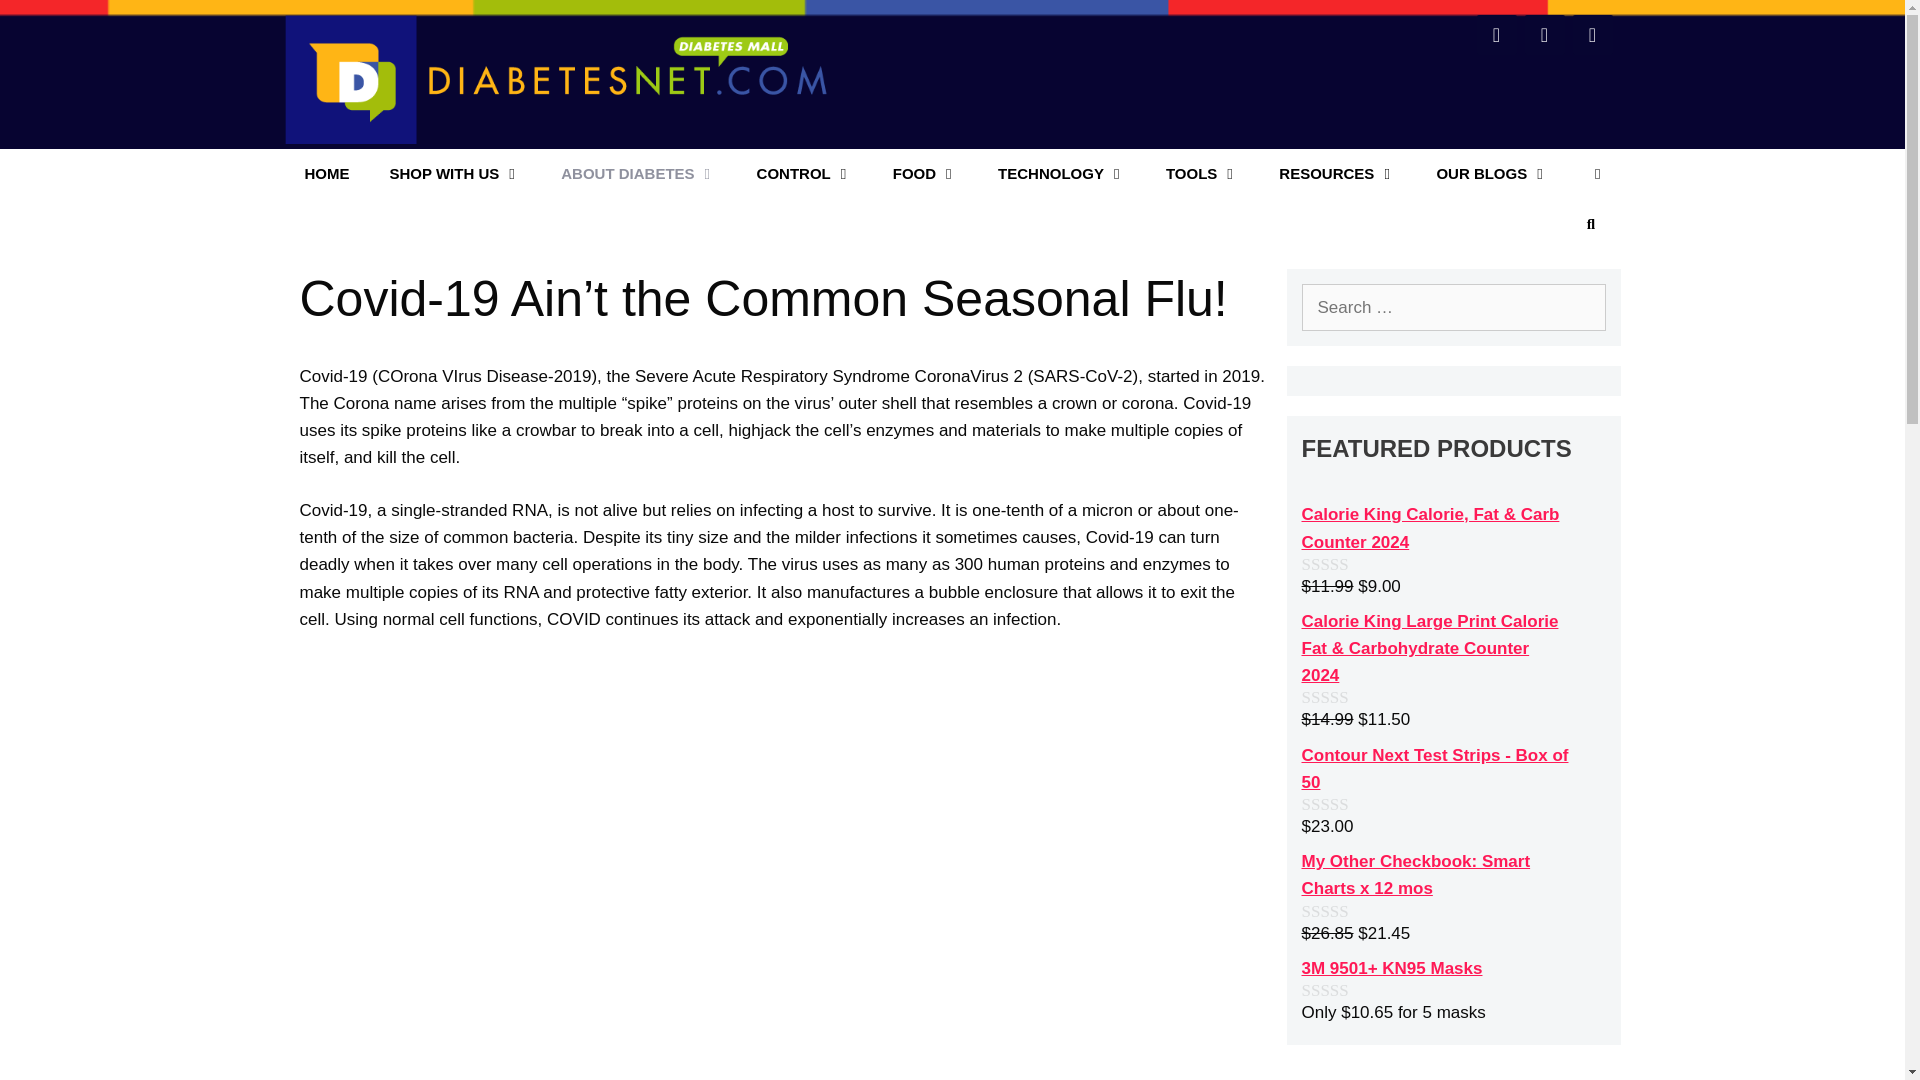  I want to click on Twitter, so click(1544, 35).